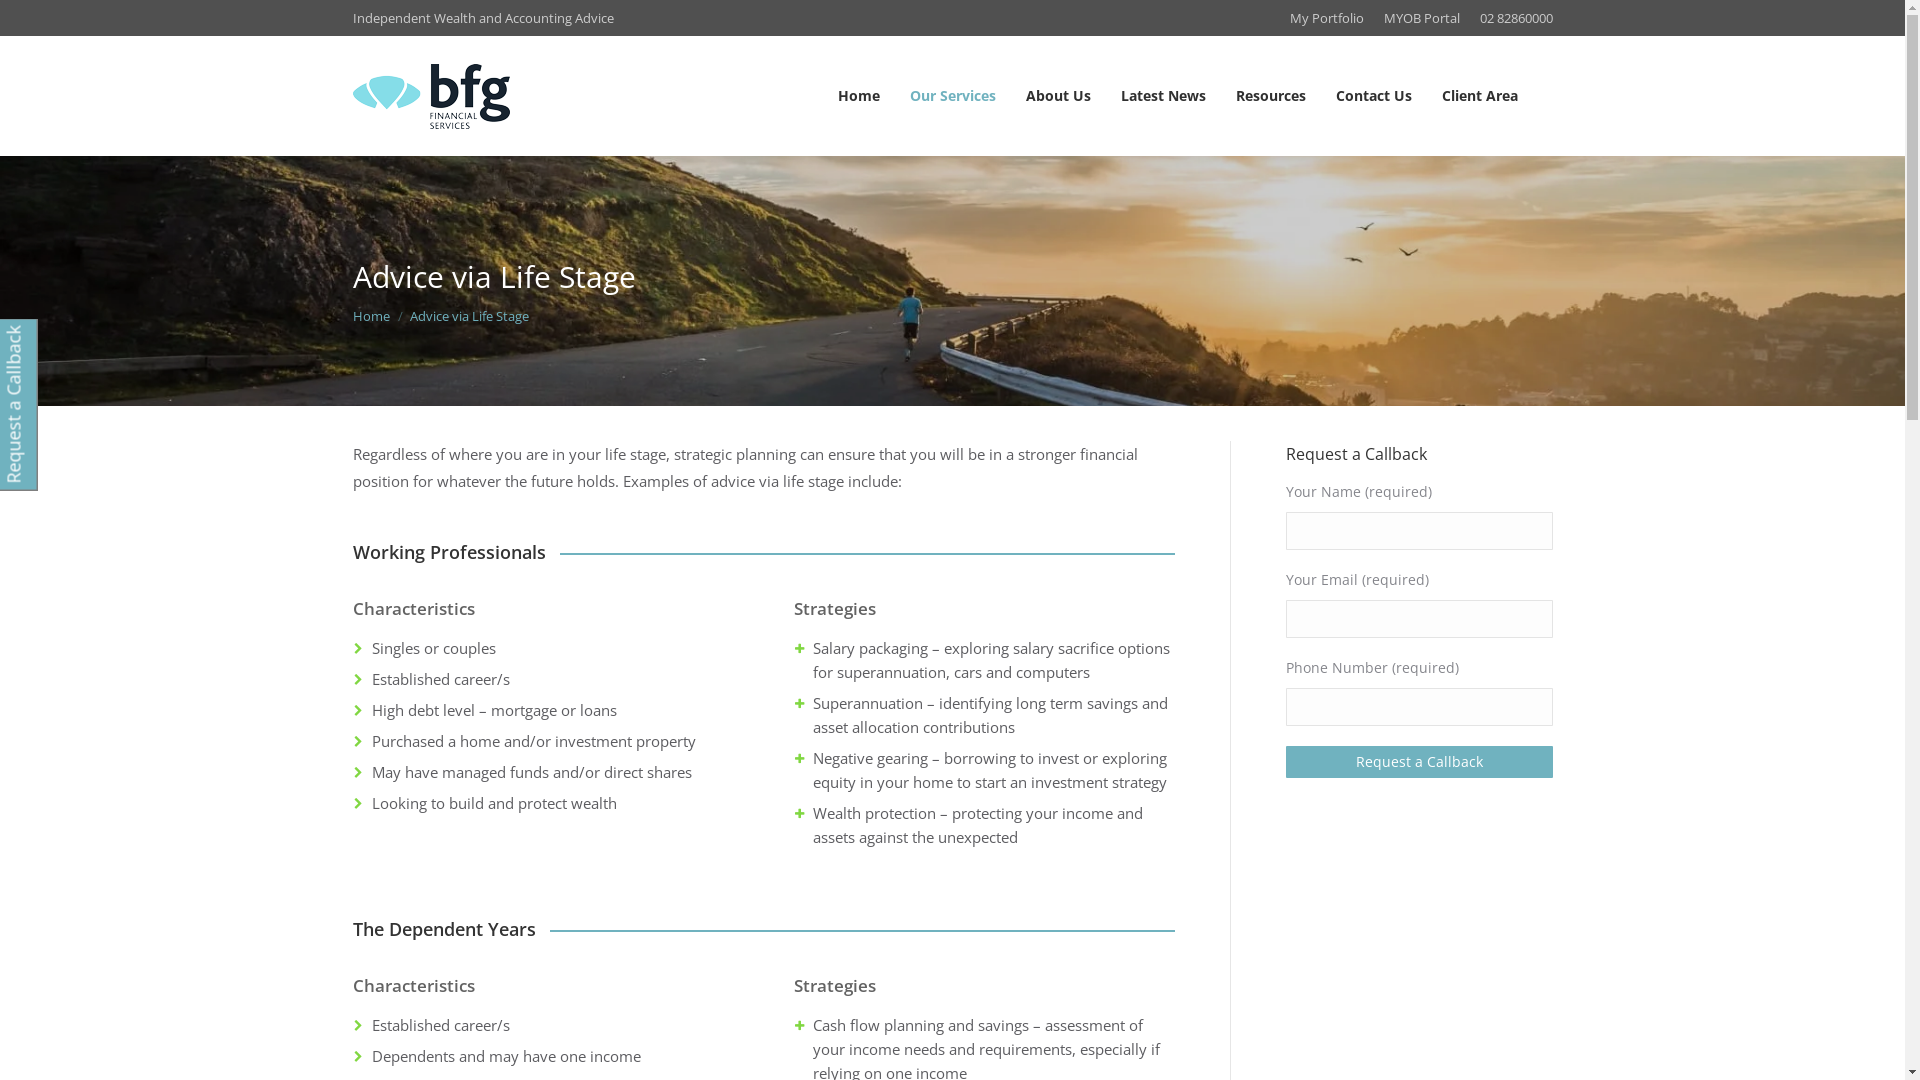 This screenshot has height=1080, width=1920. I want to click on Contact Us, so click(1373, 96).